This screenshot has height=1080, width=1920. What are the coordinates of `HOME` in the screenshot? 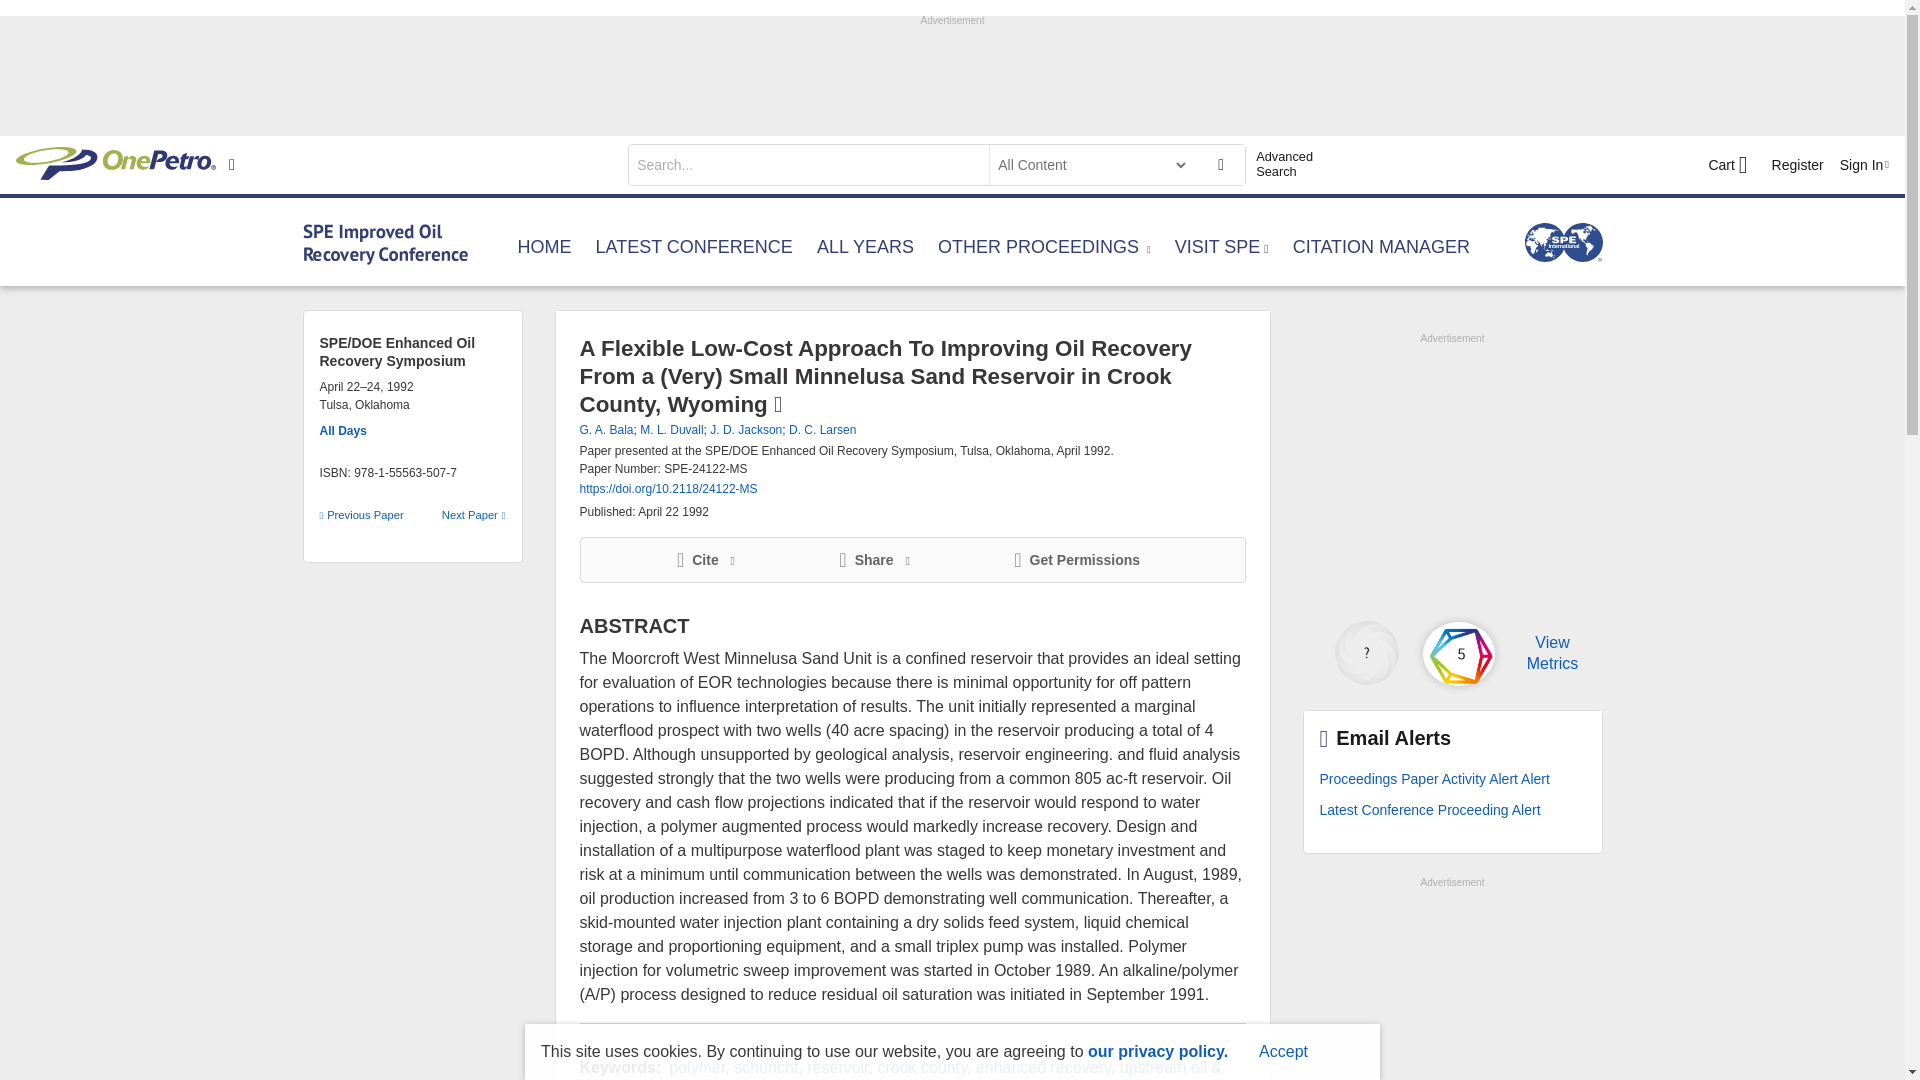 It's located at (545, 250).